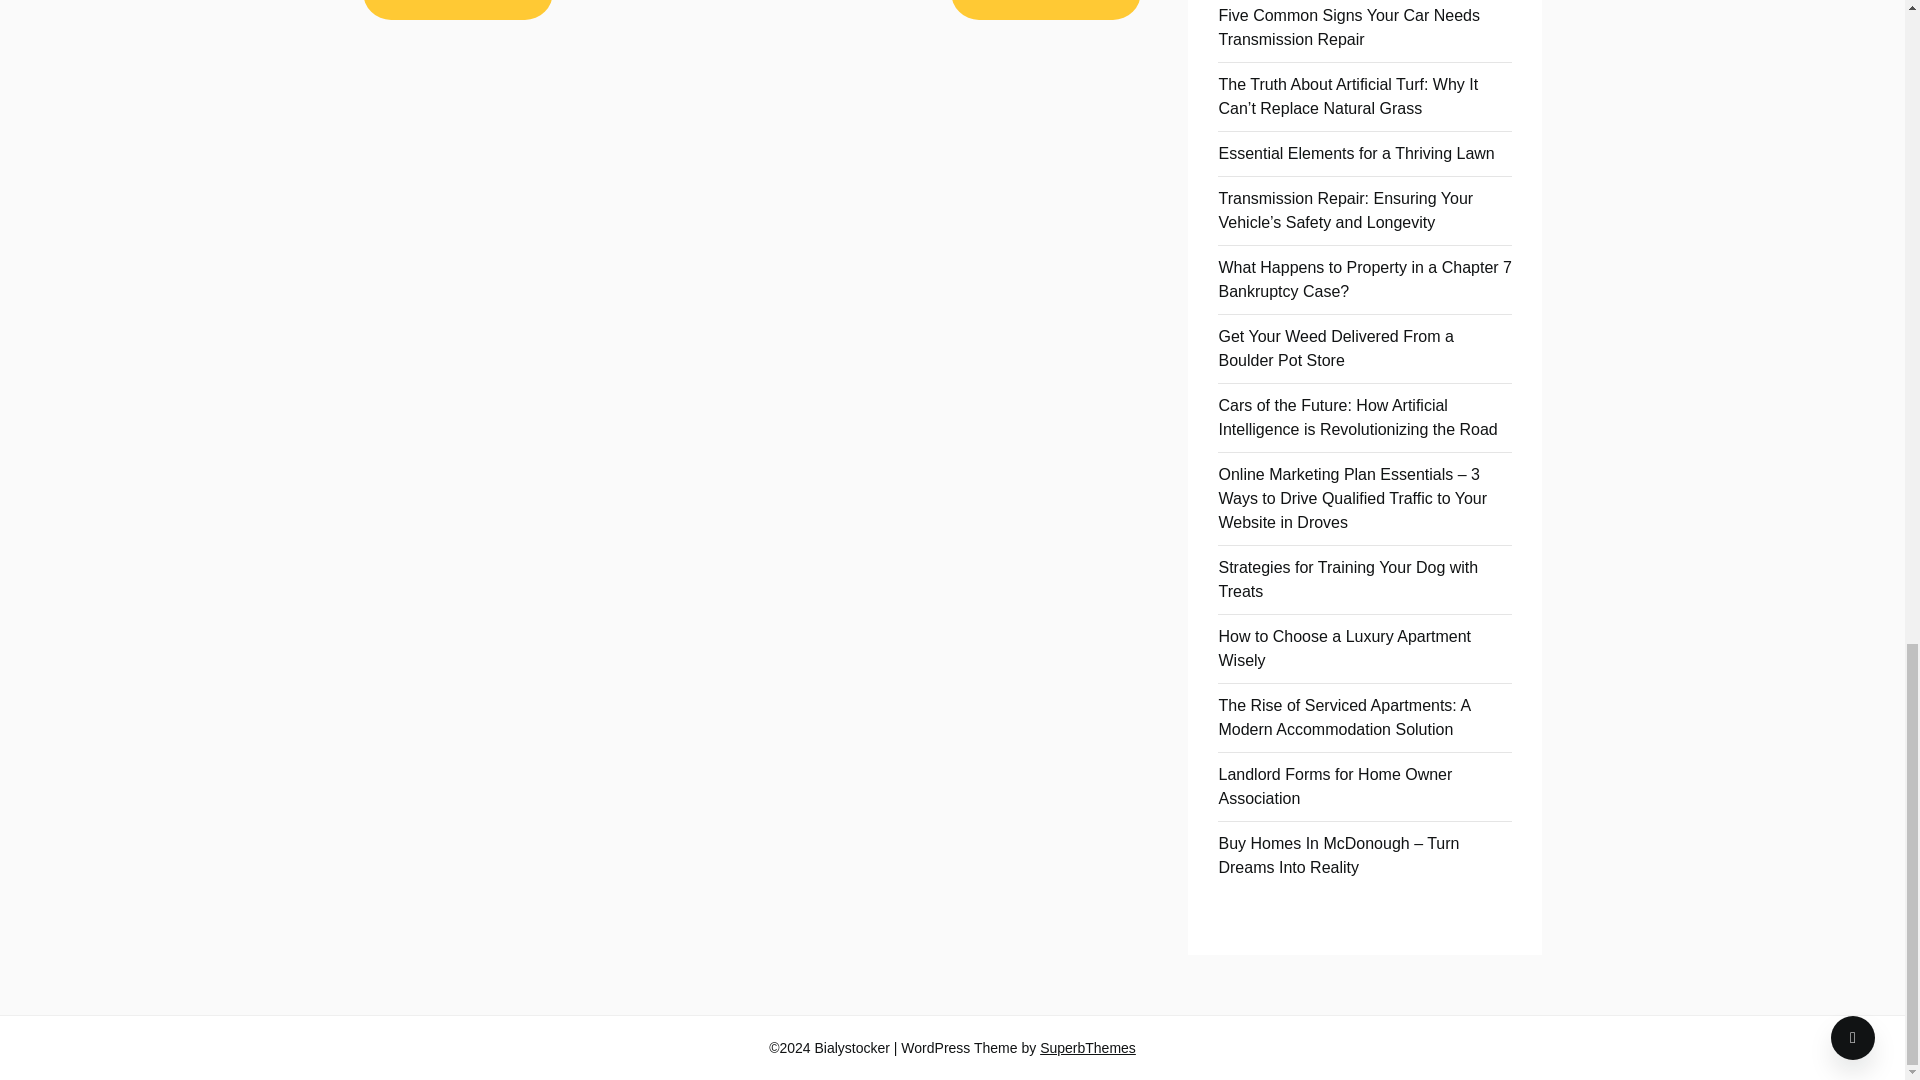  Describe the element at coordinates (1348, 580) in the screenshot. I see `Strategies for Training Your Dog with Treats` at that location.